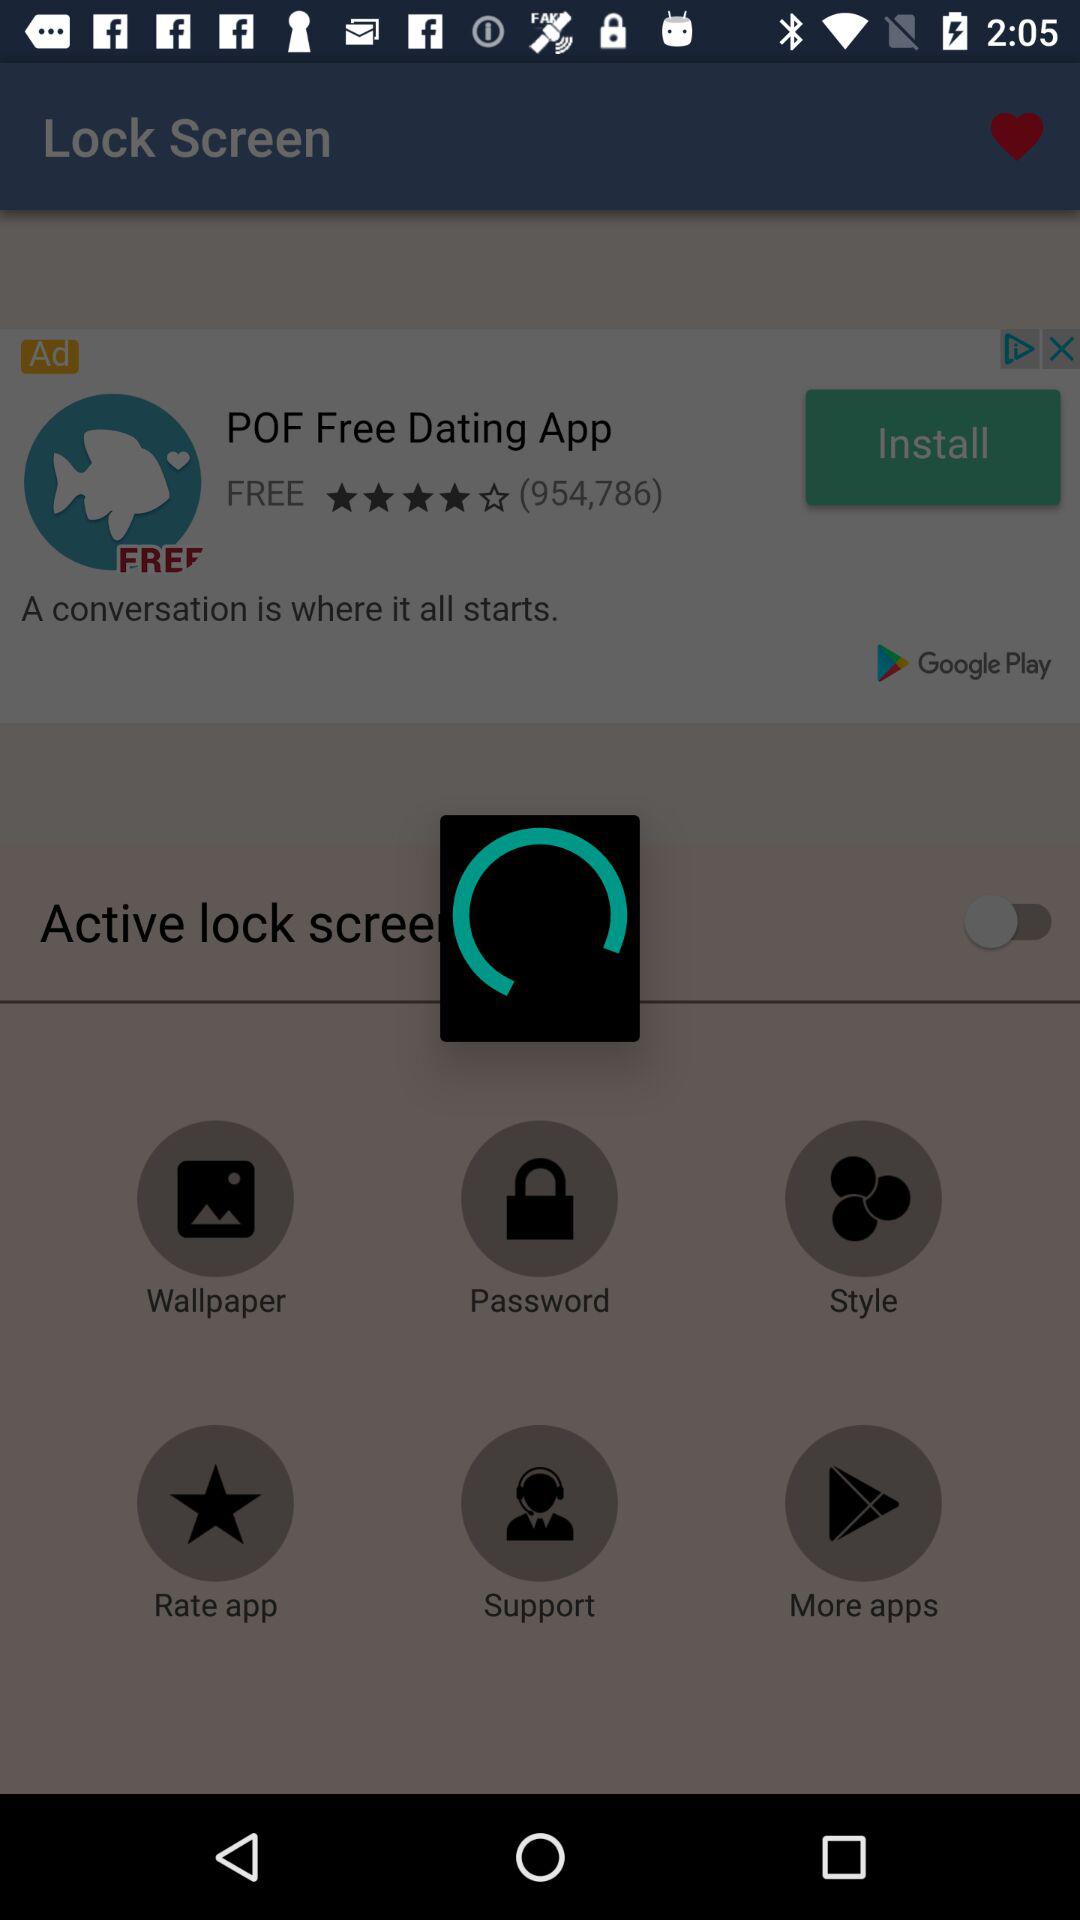  Describe the element at coordinates (216, 1199) in the screenshot. I see `changes wallpaper on lock screen` at that location.